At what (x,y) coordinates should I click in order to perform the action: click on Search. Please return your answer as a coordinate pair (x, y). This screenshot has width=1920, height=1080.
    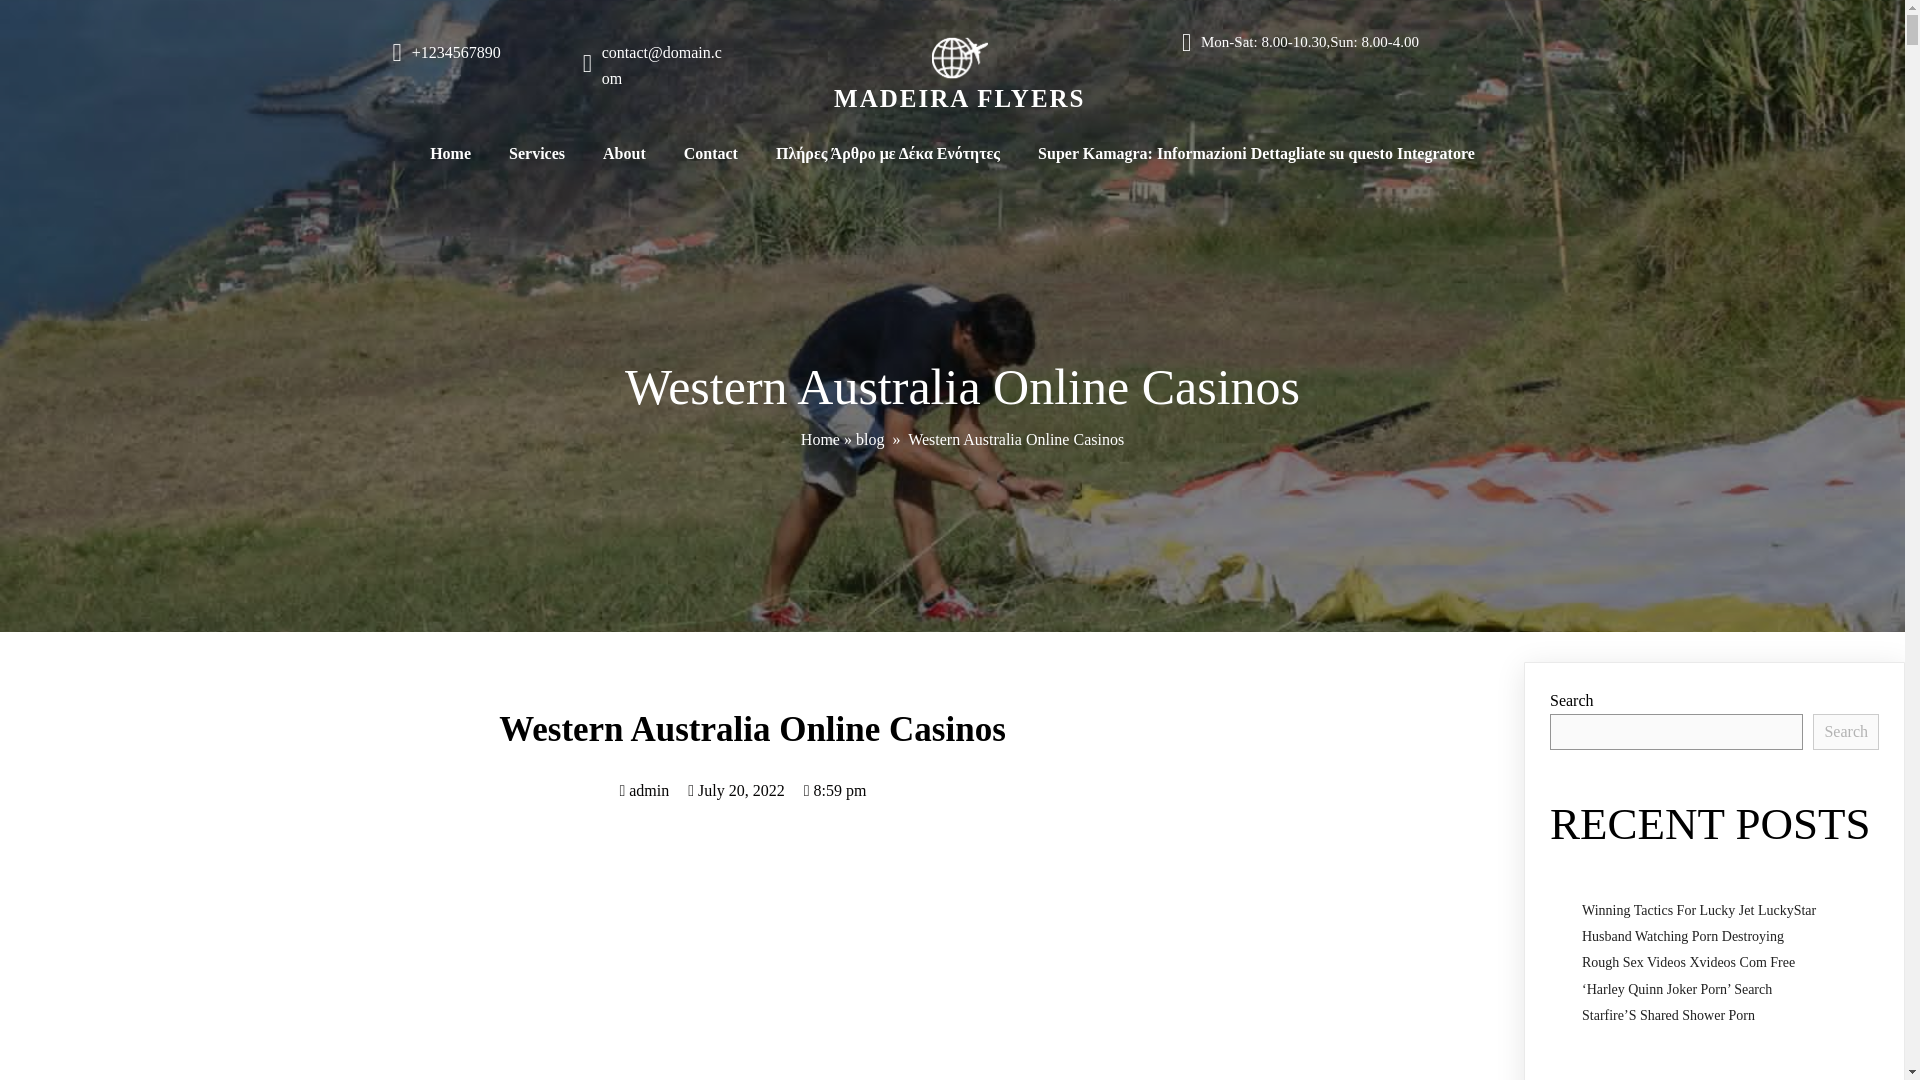
    Looking at the image, I should click on (1846, 731).